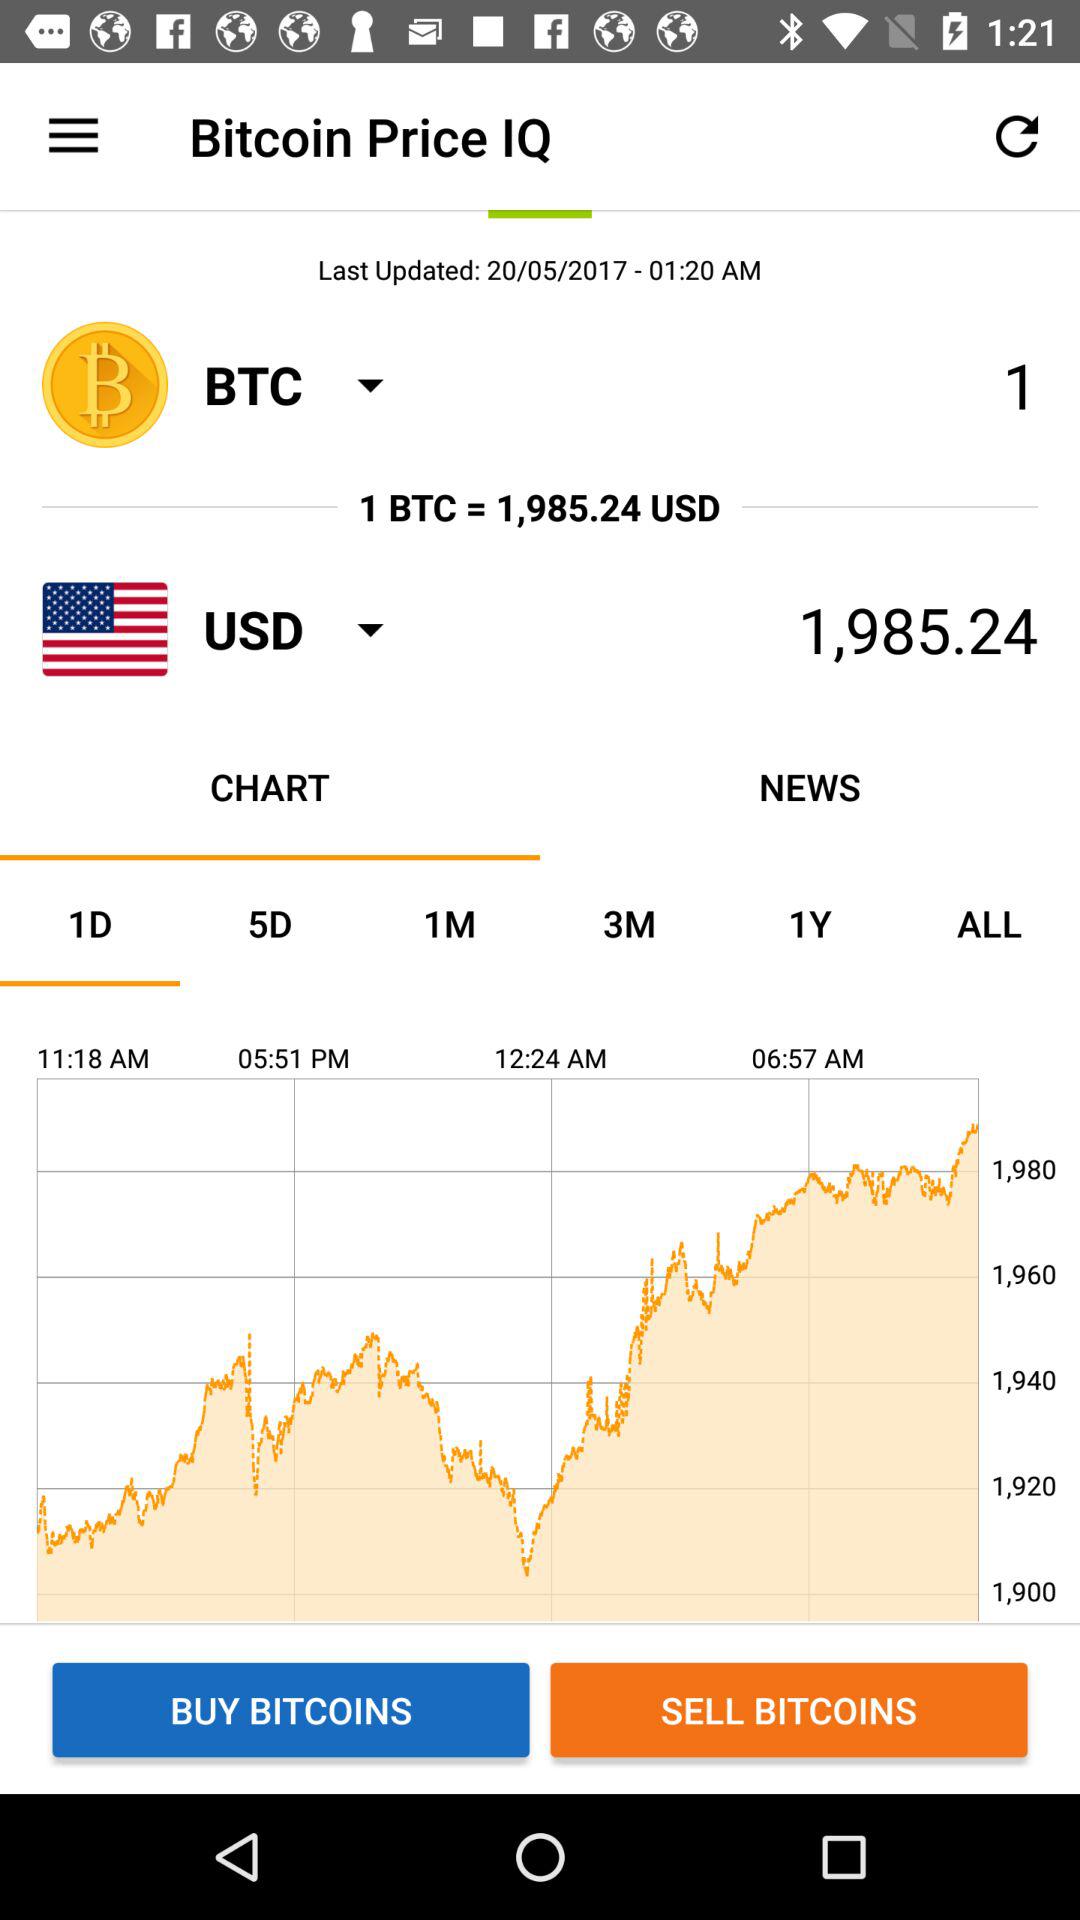 Image resolution: width=1080 pixels, height=1920 pixels. What do you see at coordinates (789, 1710) in the screenshot?
I see `press sell bitcoins at the bottom right corner` at bounding box center [789, 1710].